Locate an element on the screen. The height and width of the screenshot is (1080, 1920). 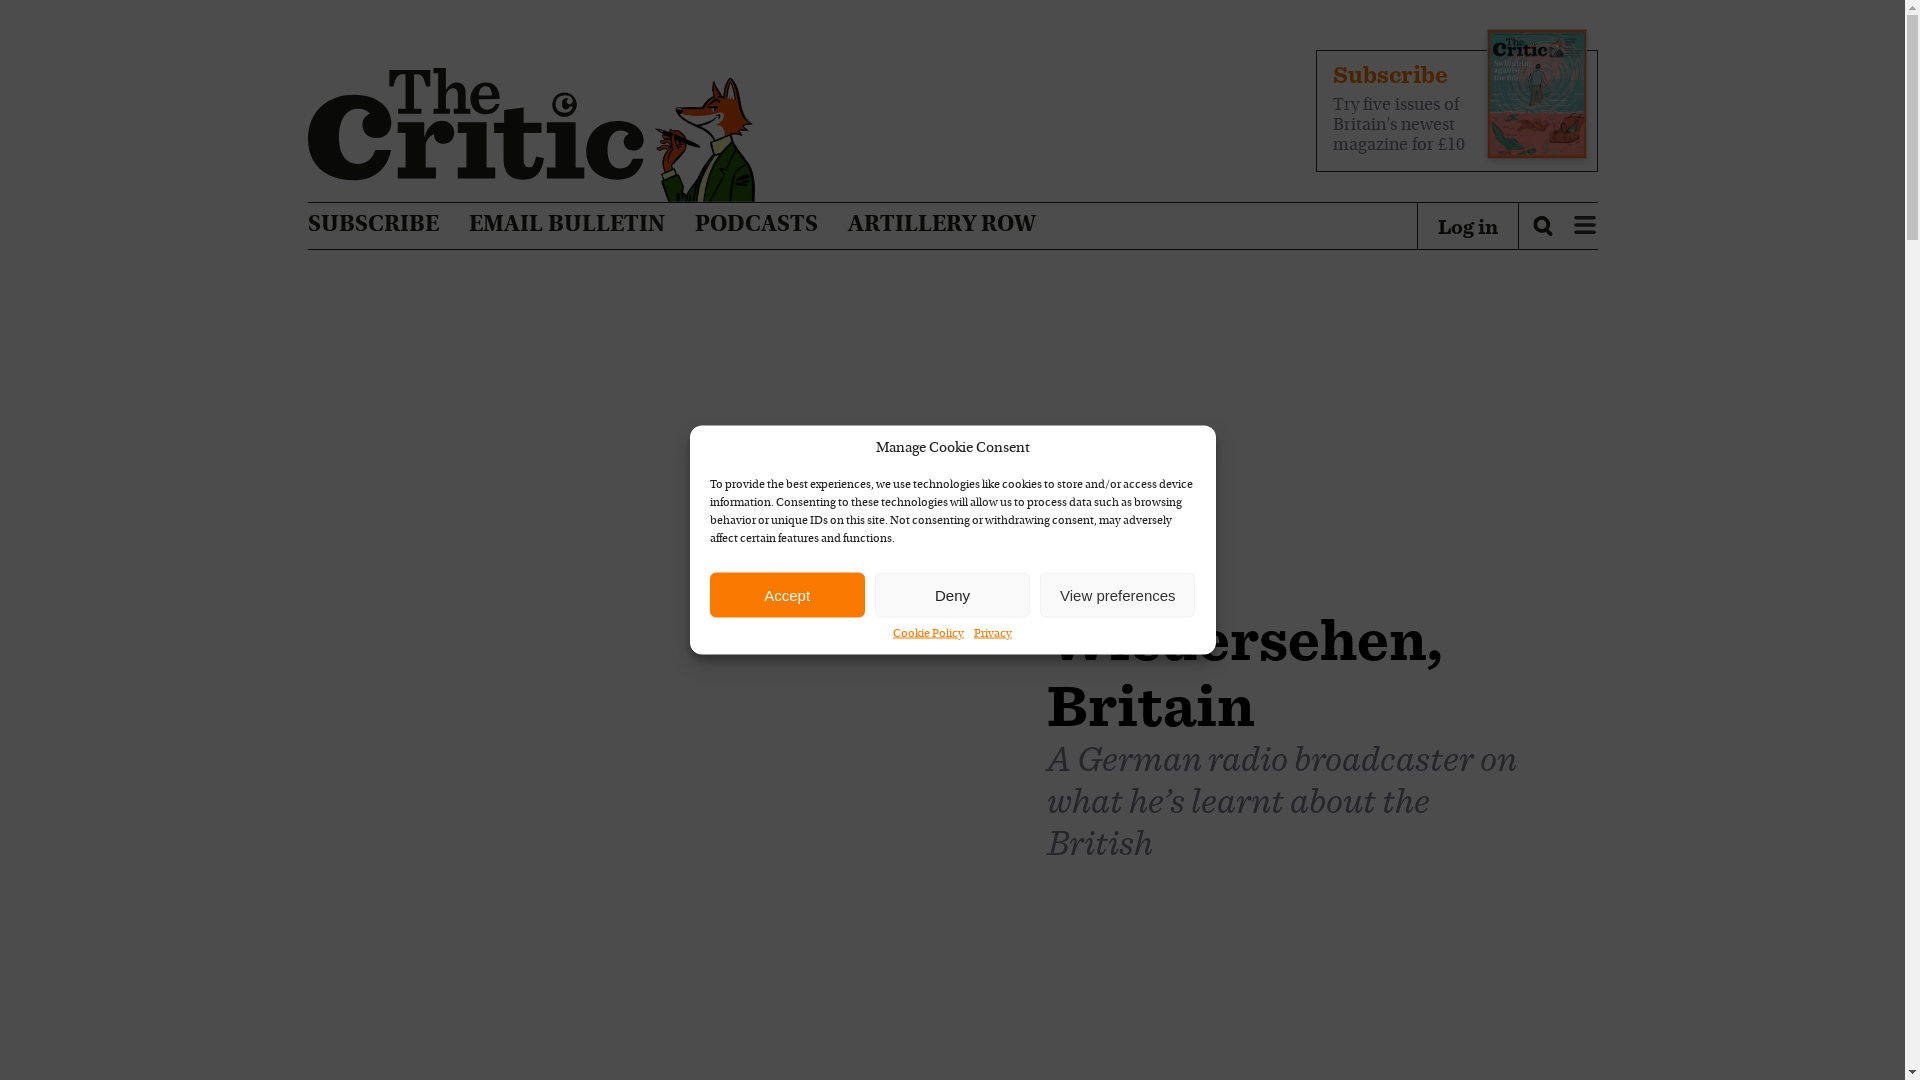
Cookie Policy is located at coordinates (928, 634).